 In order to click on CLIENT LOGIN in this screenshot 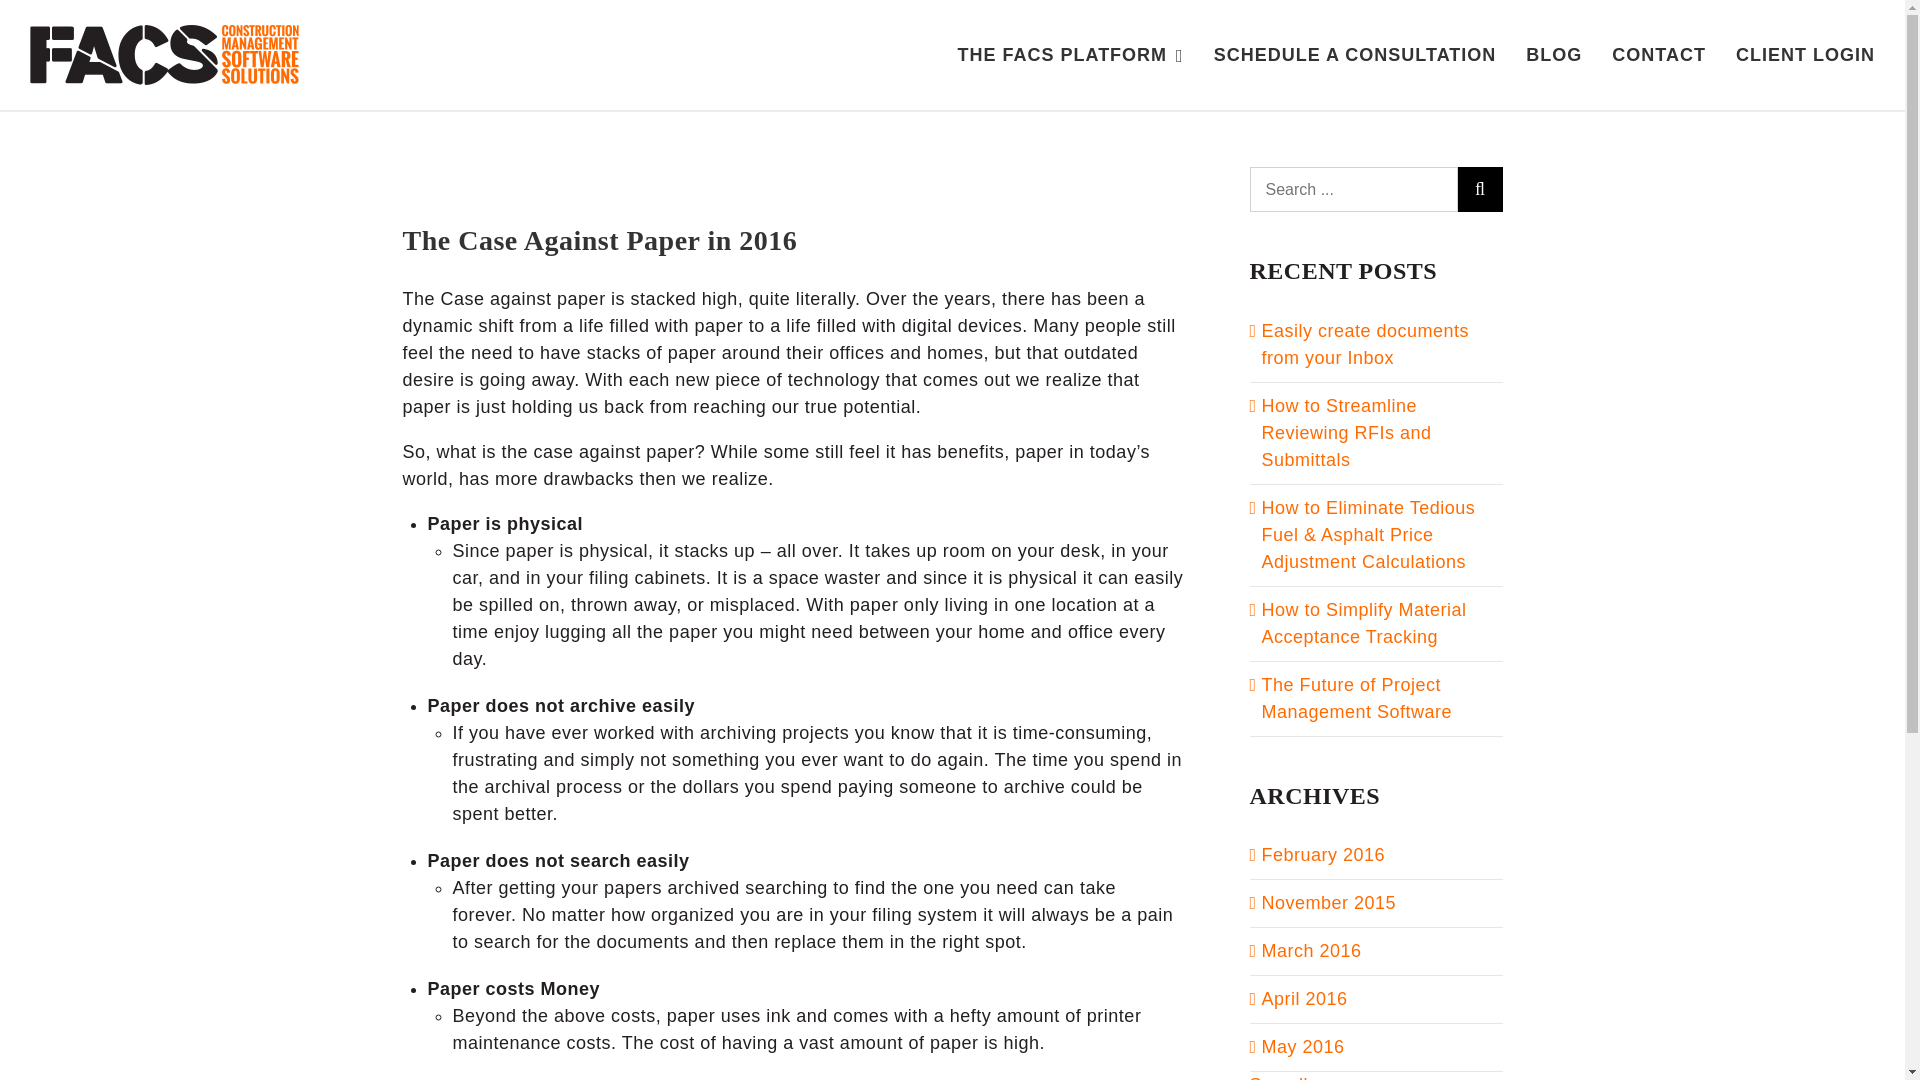, I will do `click(1805, 55)`.